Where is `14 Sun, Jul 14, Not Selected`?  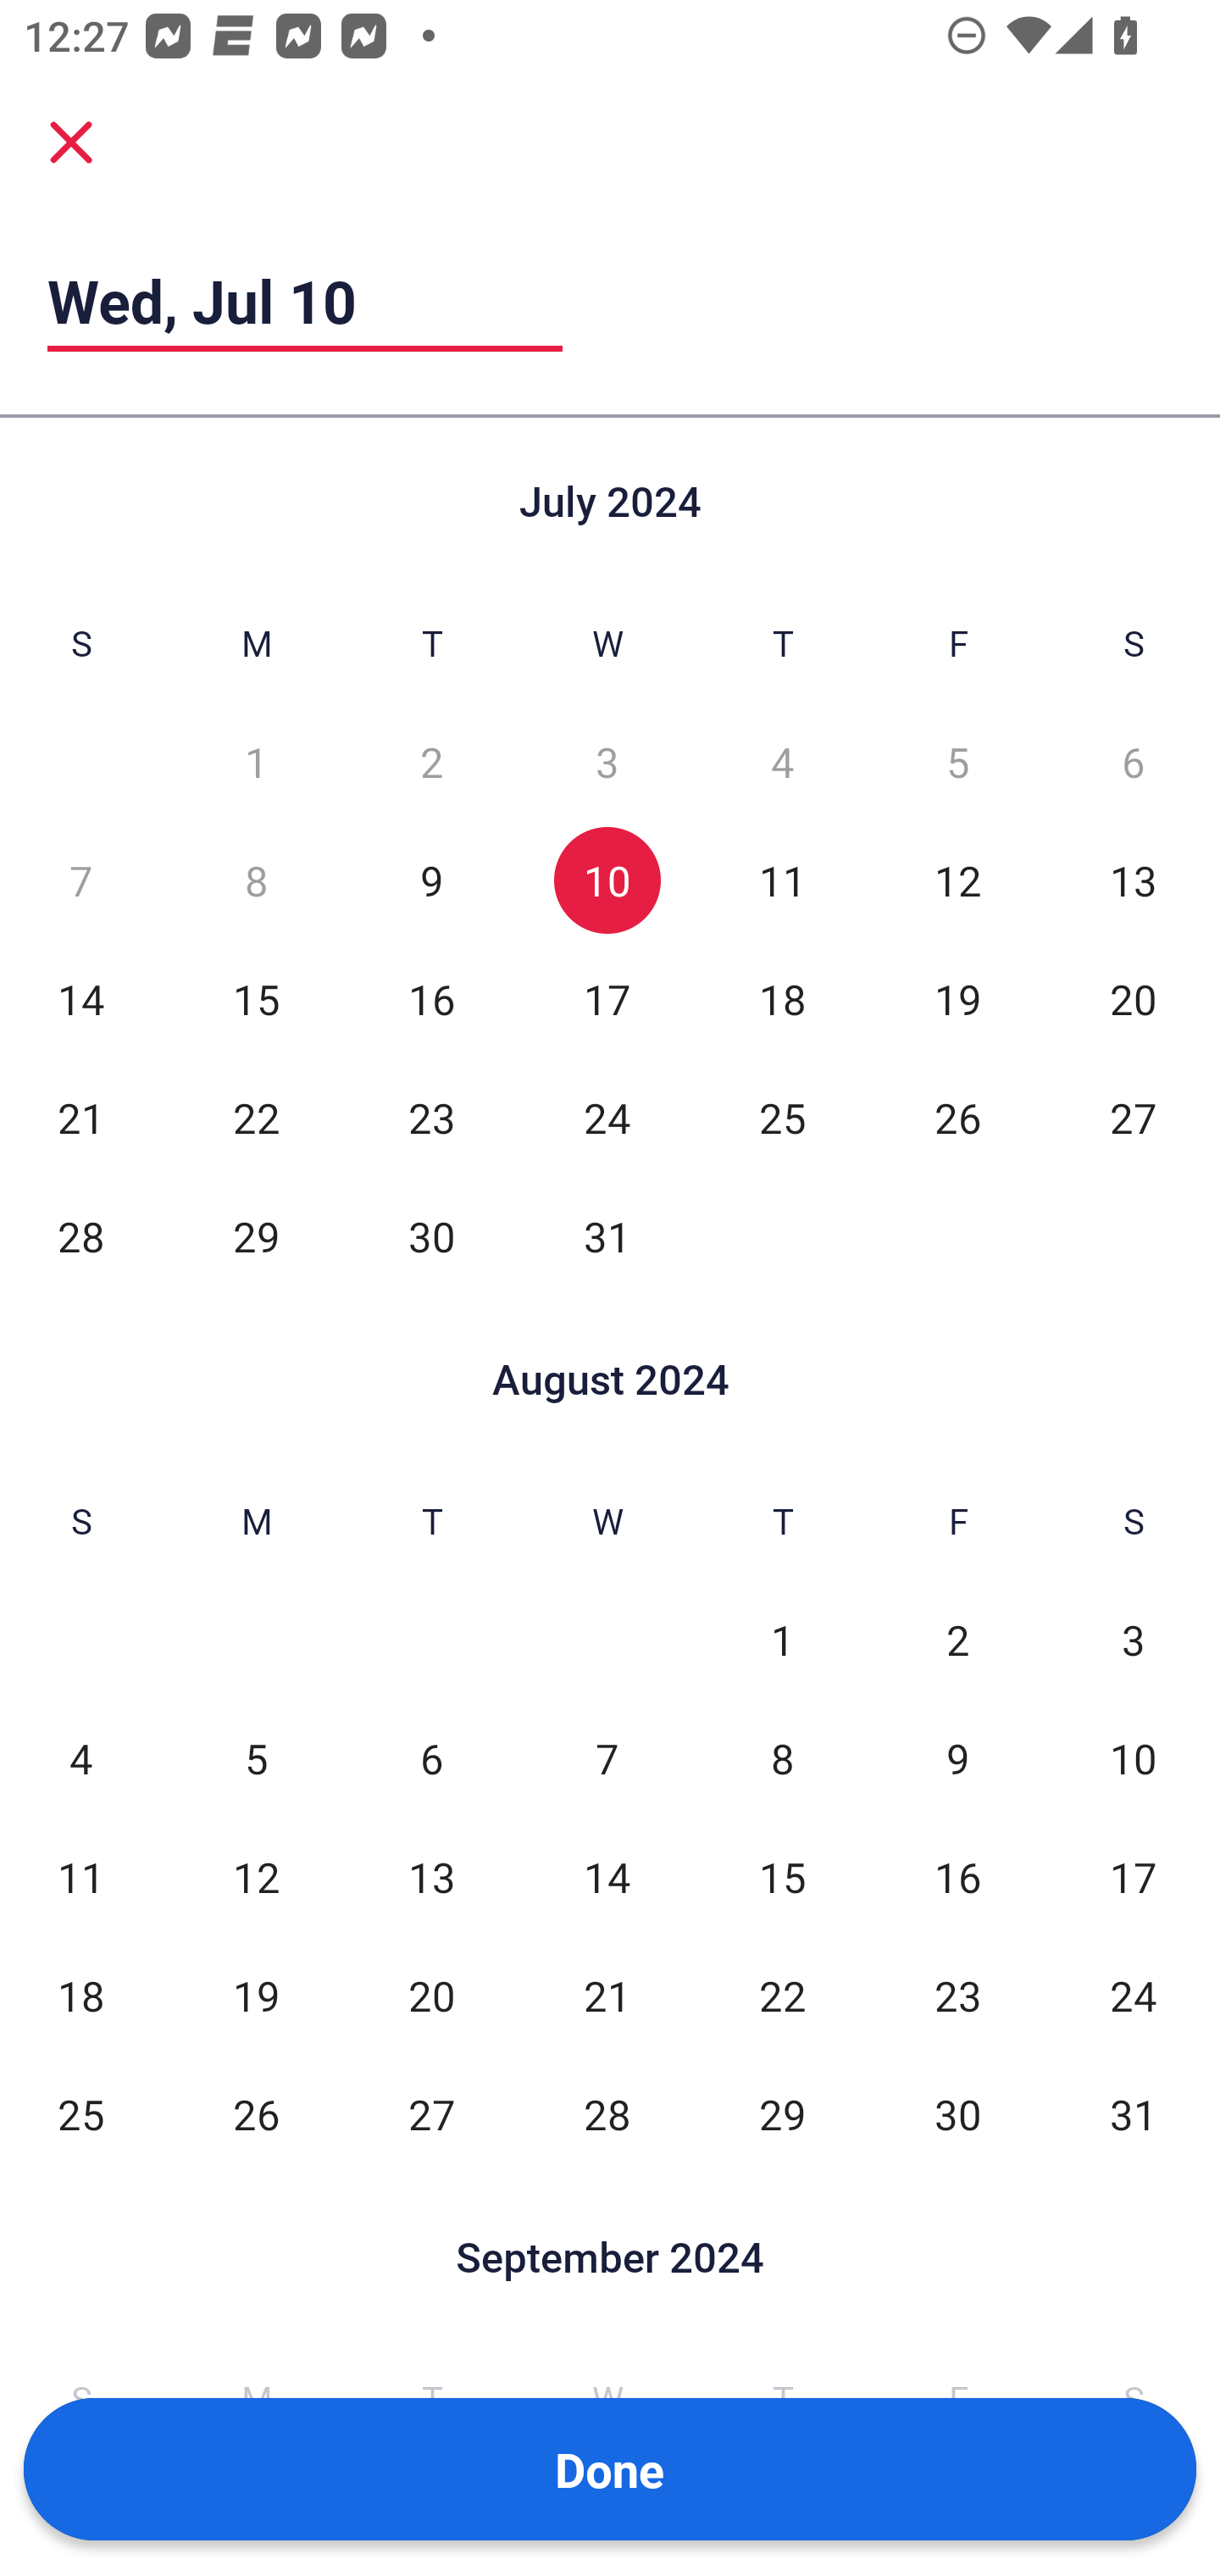 14 Sun, Jul 14, Not Selected is located at coordinates (80, 999).